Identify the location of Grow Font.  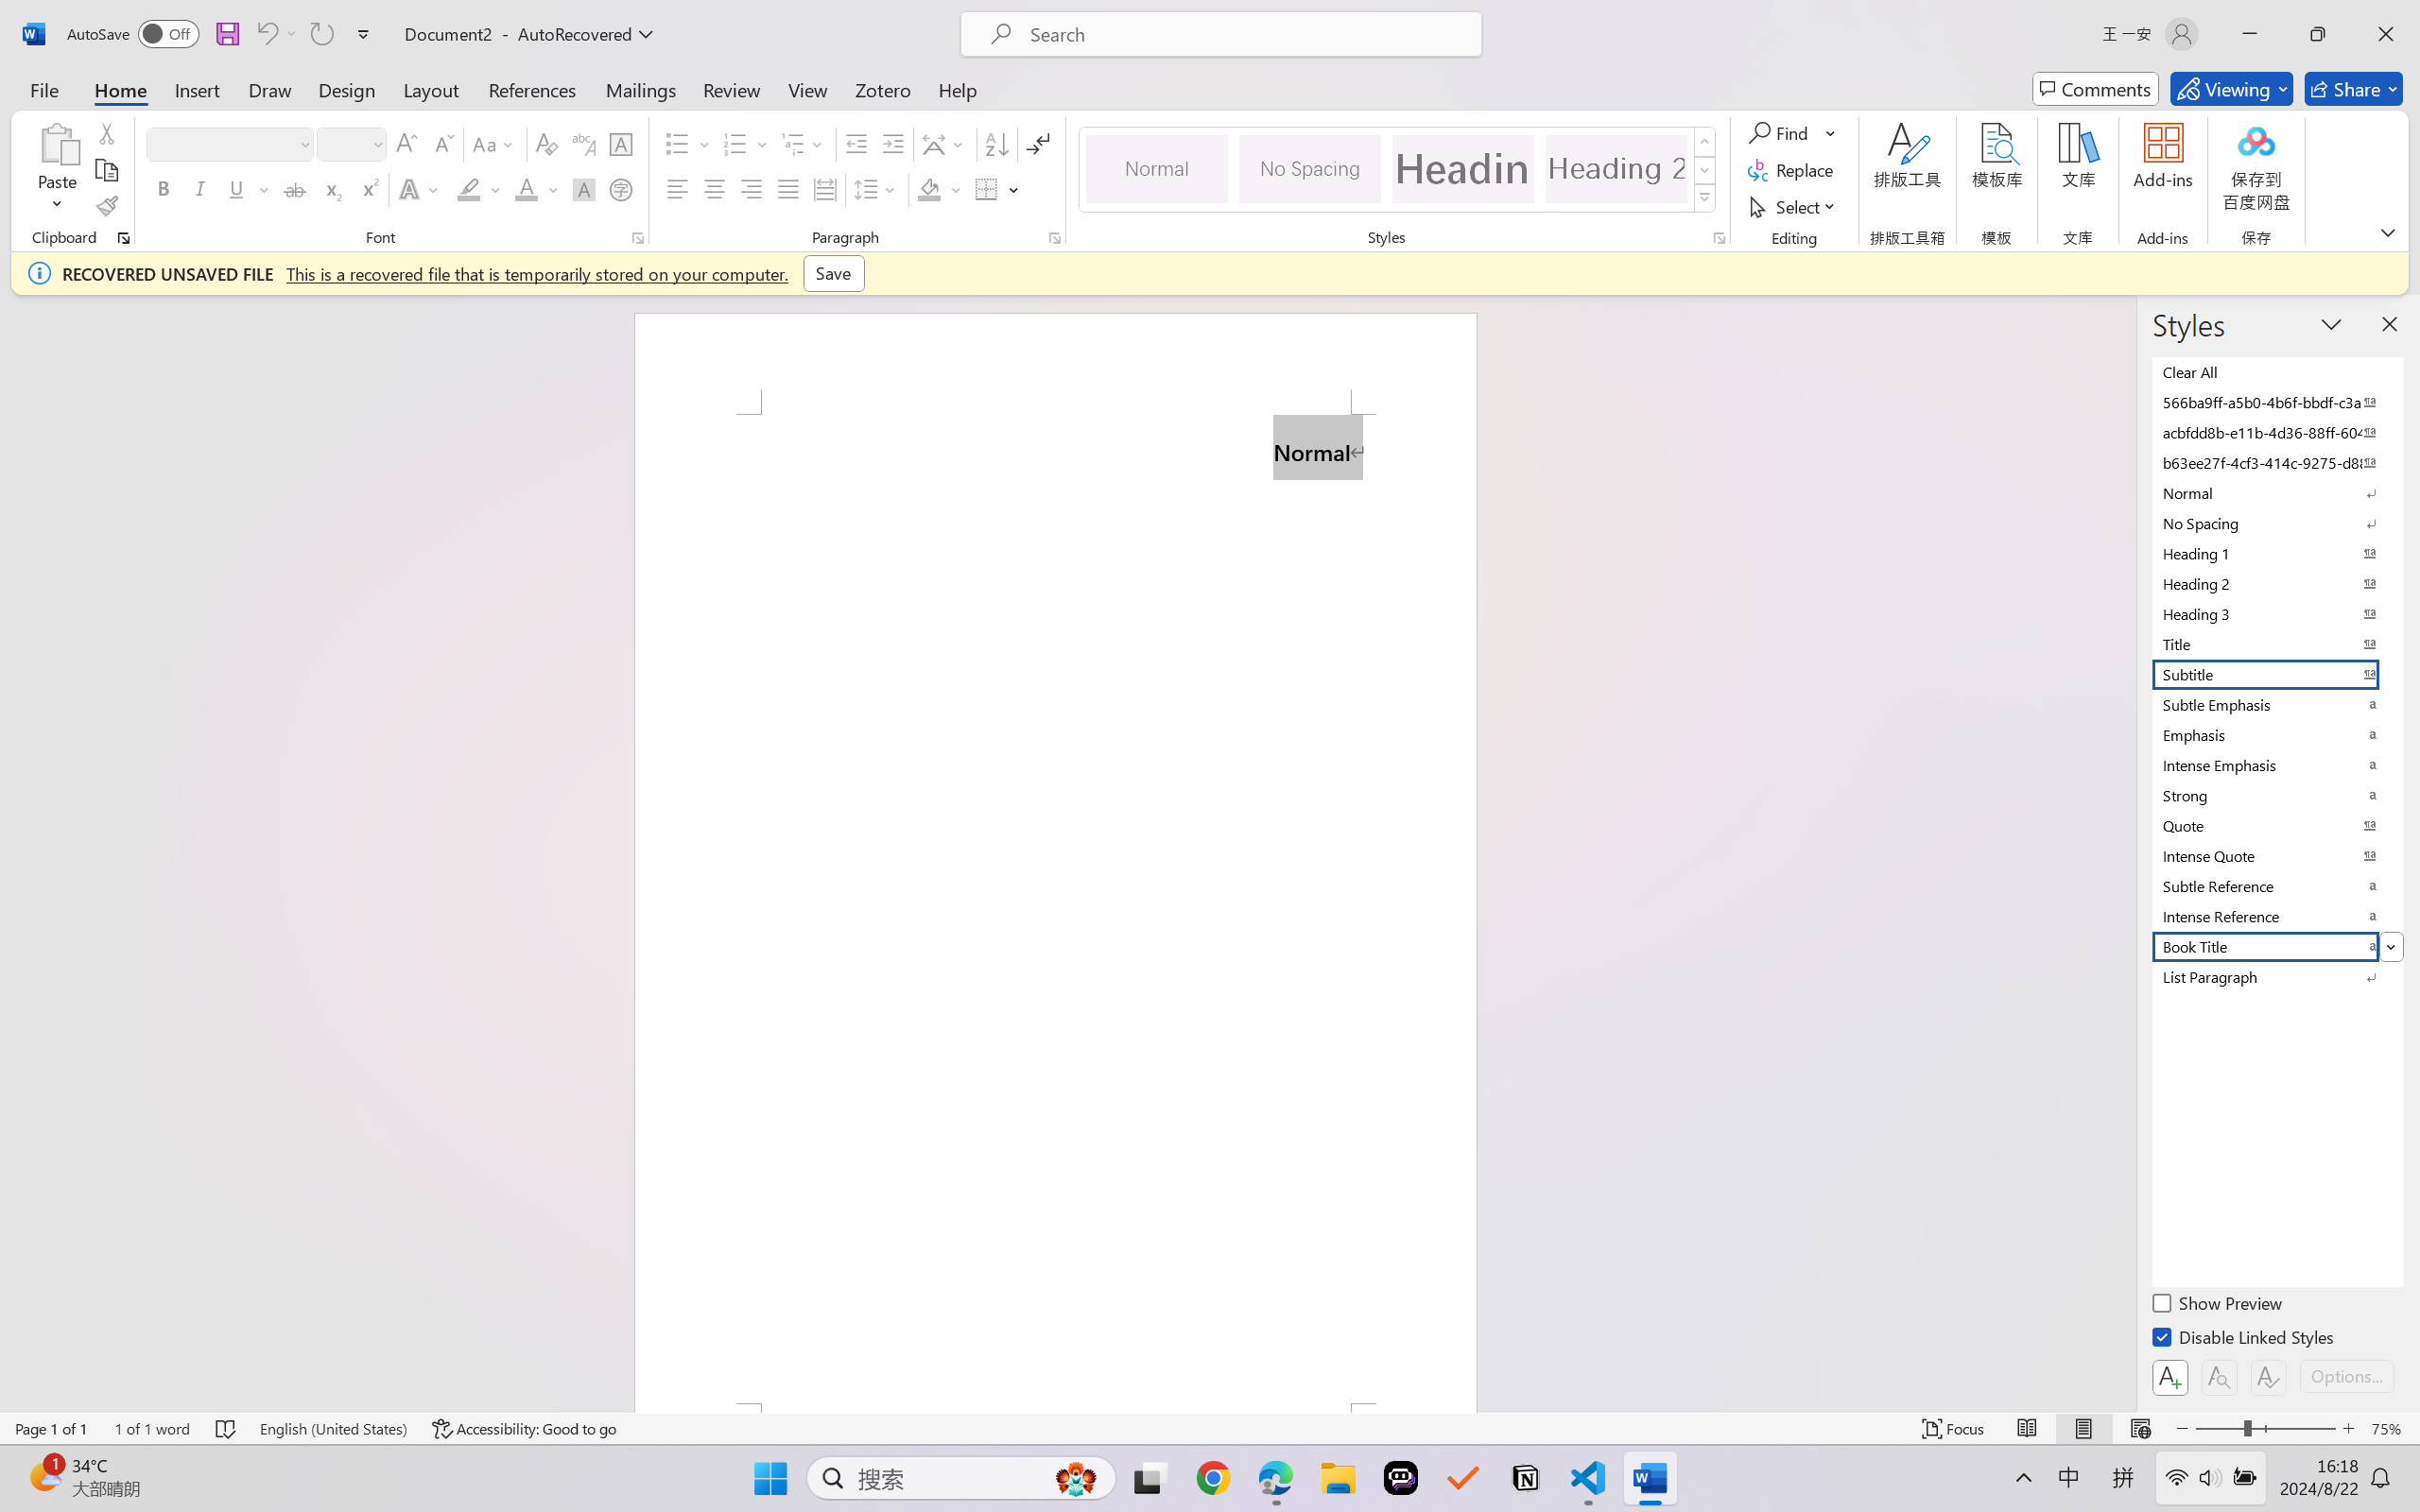
(406, 144).